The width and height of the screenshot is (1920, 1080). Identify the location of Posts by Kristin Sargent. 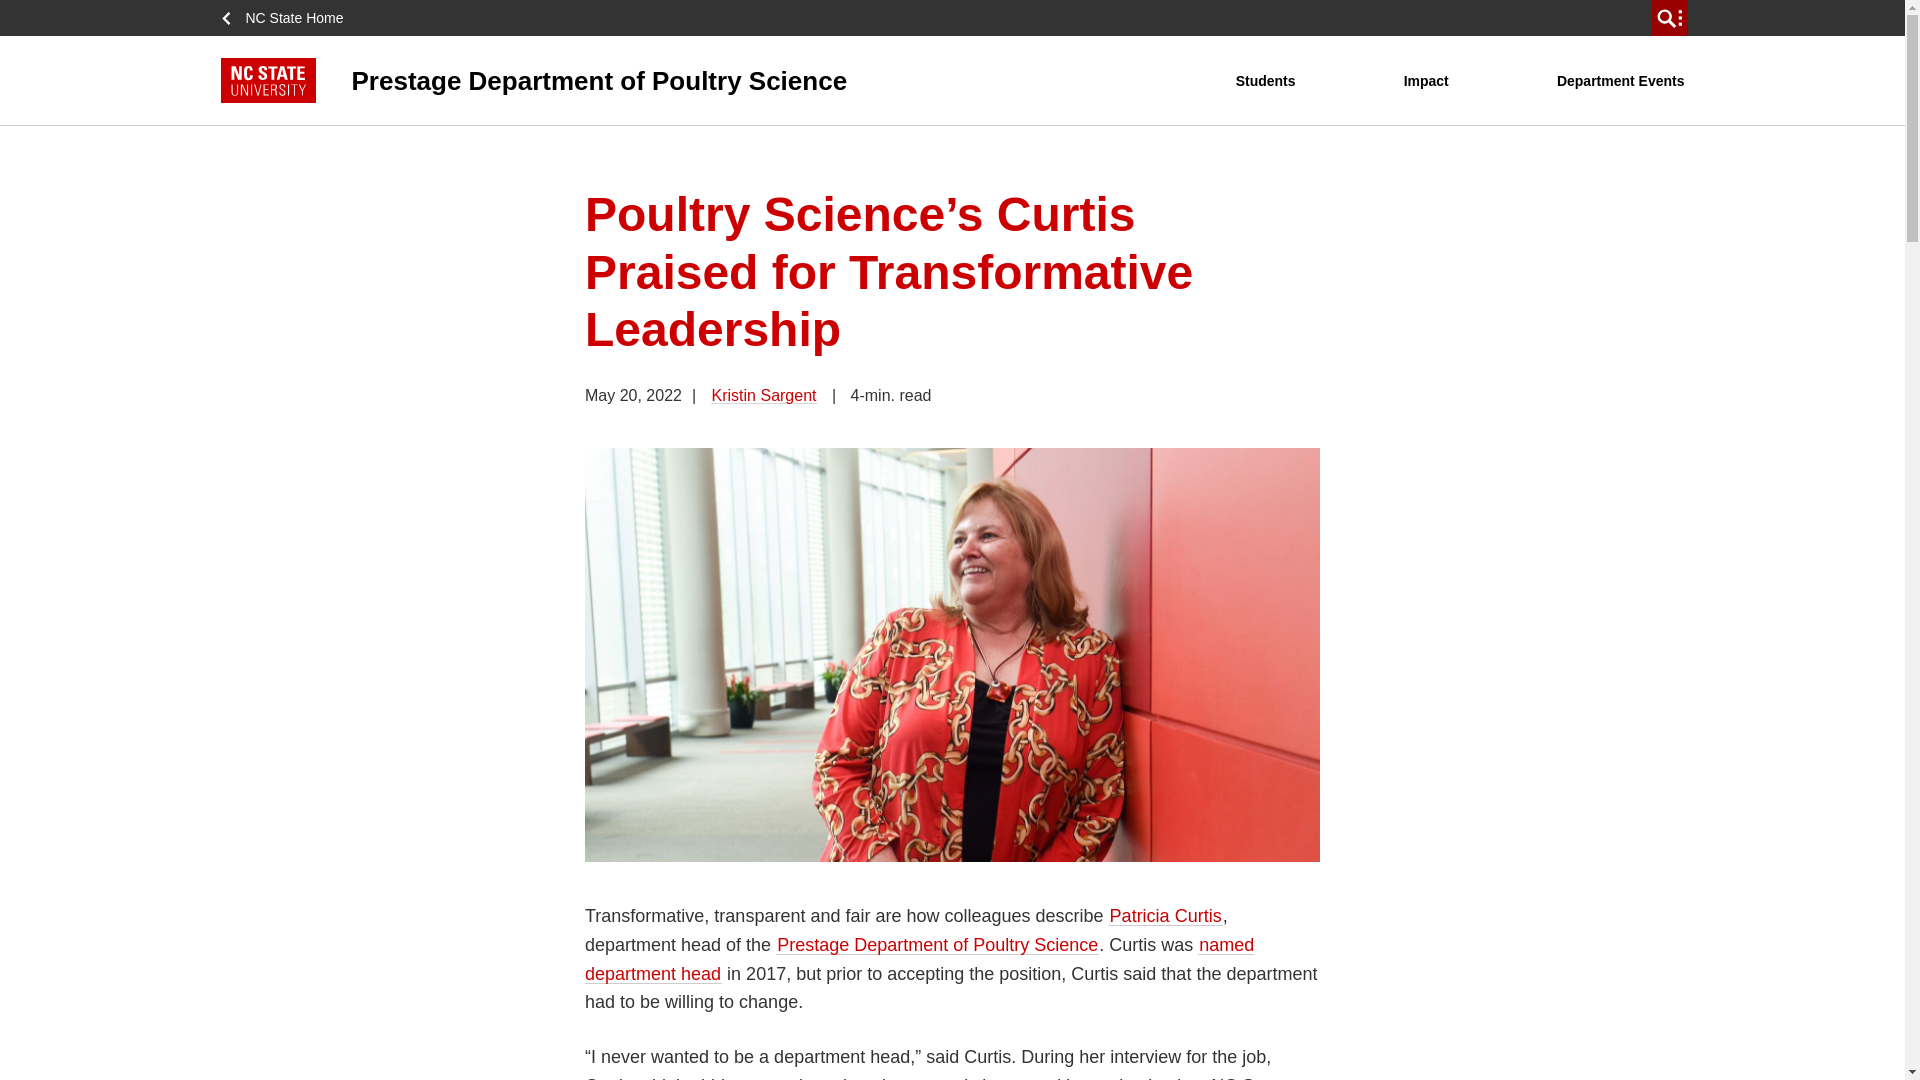
(764, 394).